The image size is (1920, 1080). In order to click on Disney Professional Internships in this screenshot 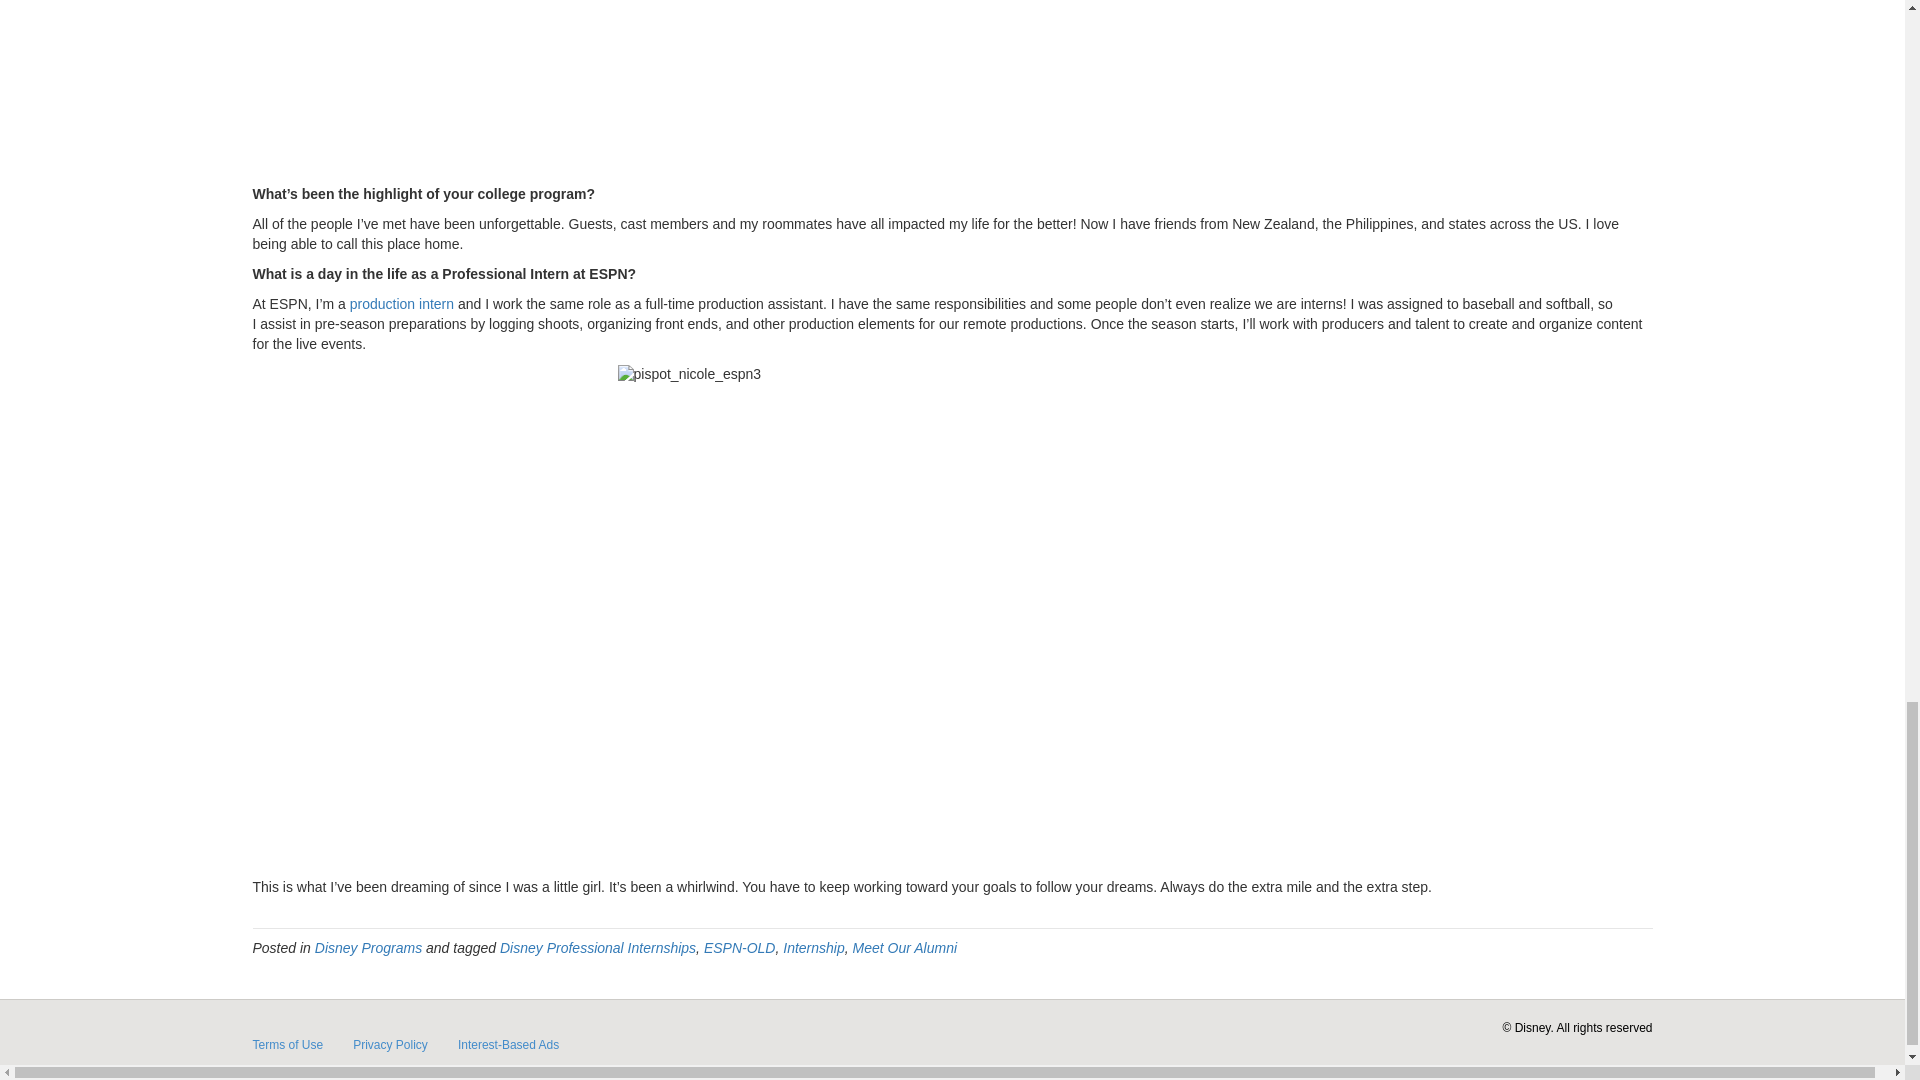, I will do `click(597, 947)`.